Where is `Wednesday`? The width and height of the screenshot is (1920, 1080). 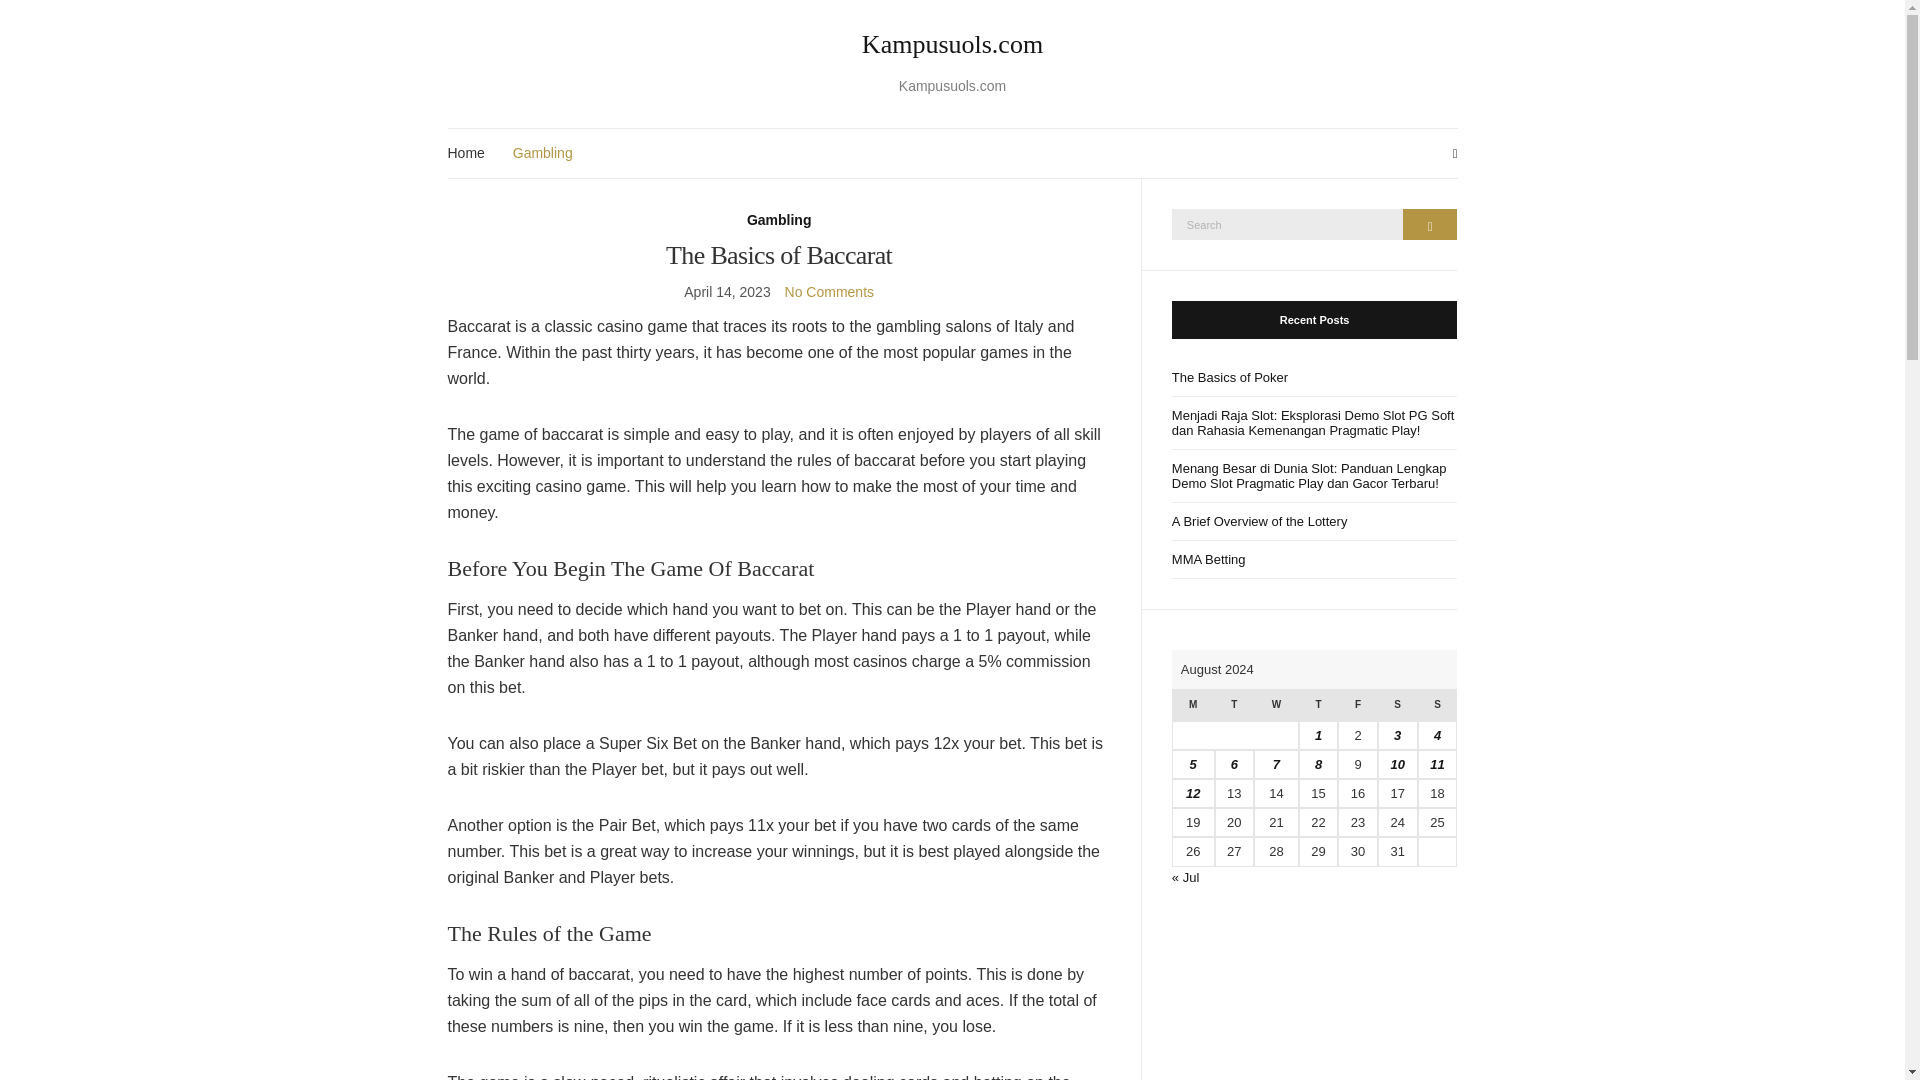 Wednesday is located at coordinates (1276, 705).